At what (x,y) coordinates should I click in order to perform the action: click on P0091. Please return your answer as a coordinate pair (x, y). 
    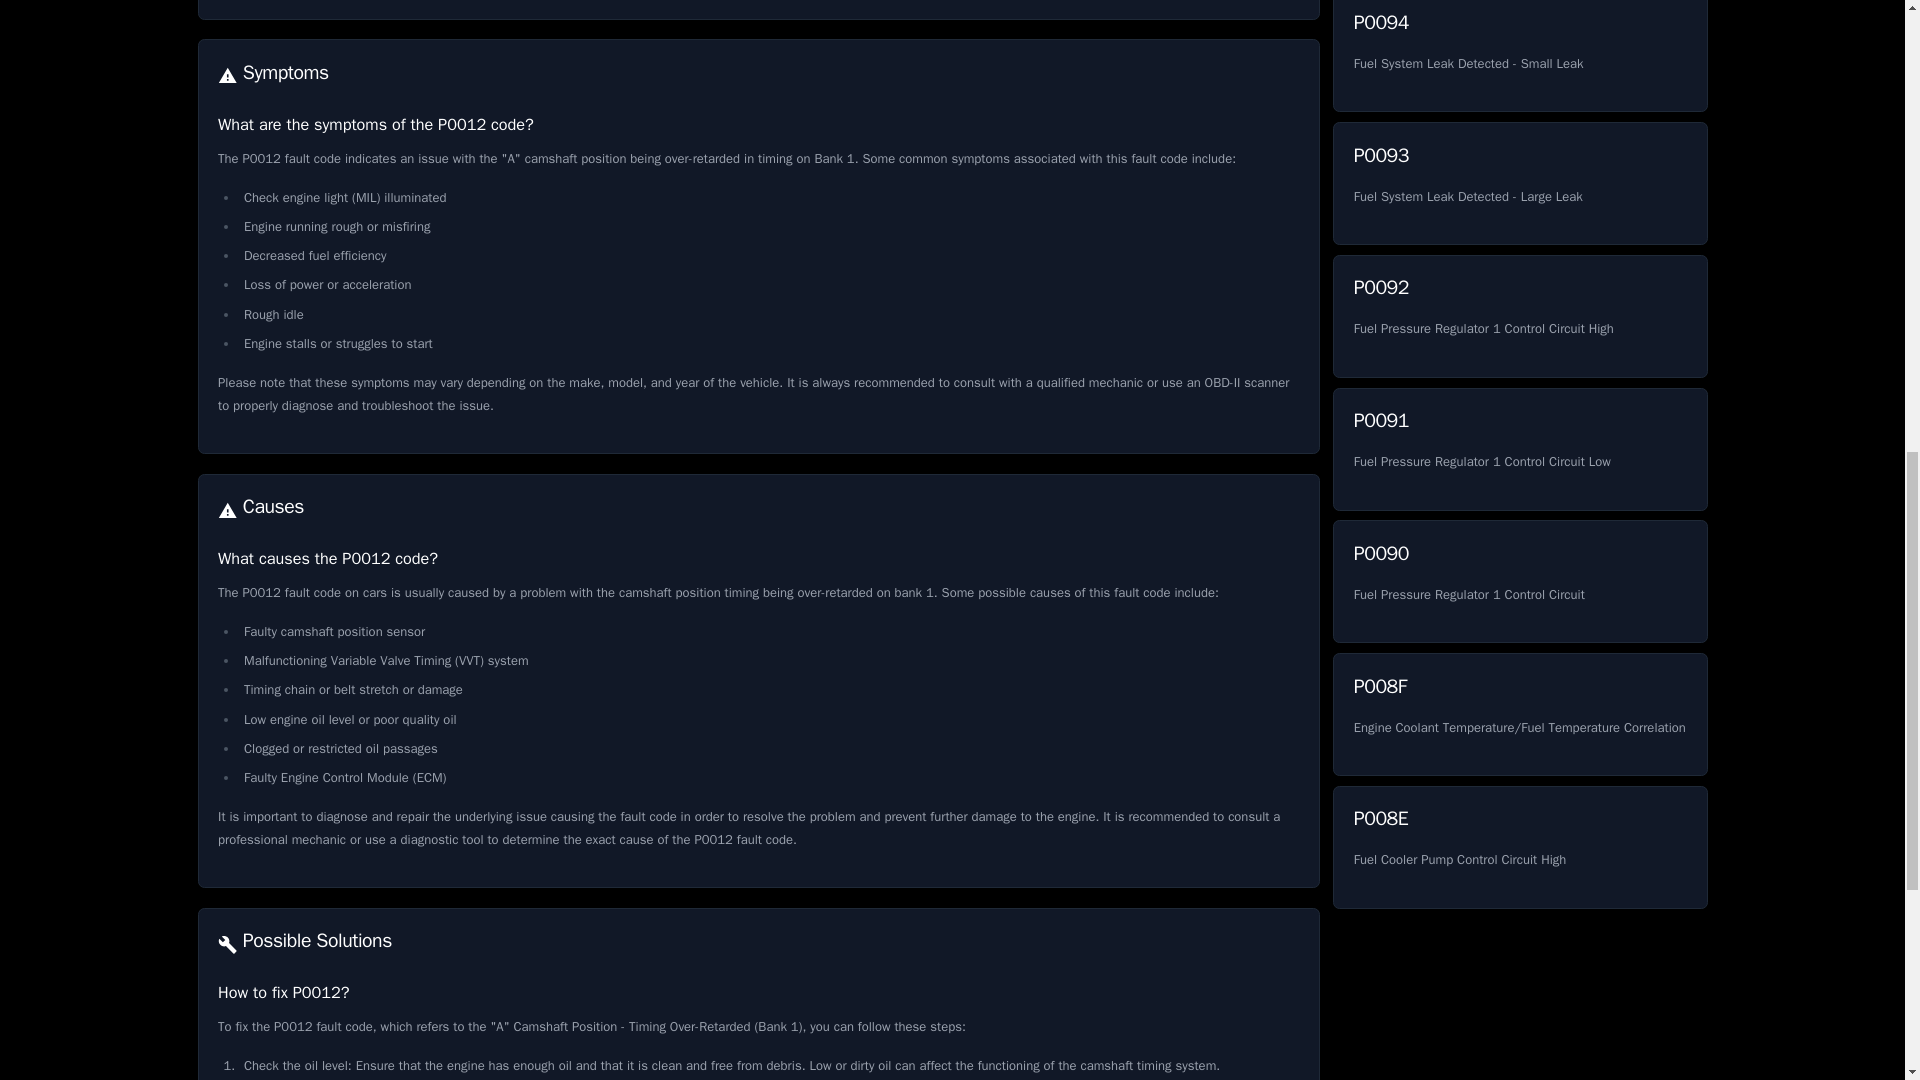
    Looking at the image, I should click on (1519, 848).